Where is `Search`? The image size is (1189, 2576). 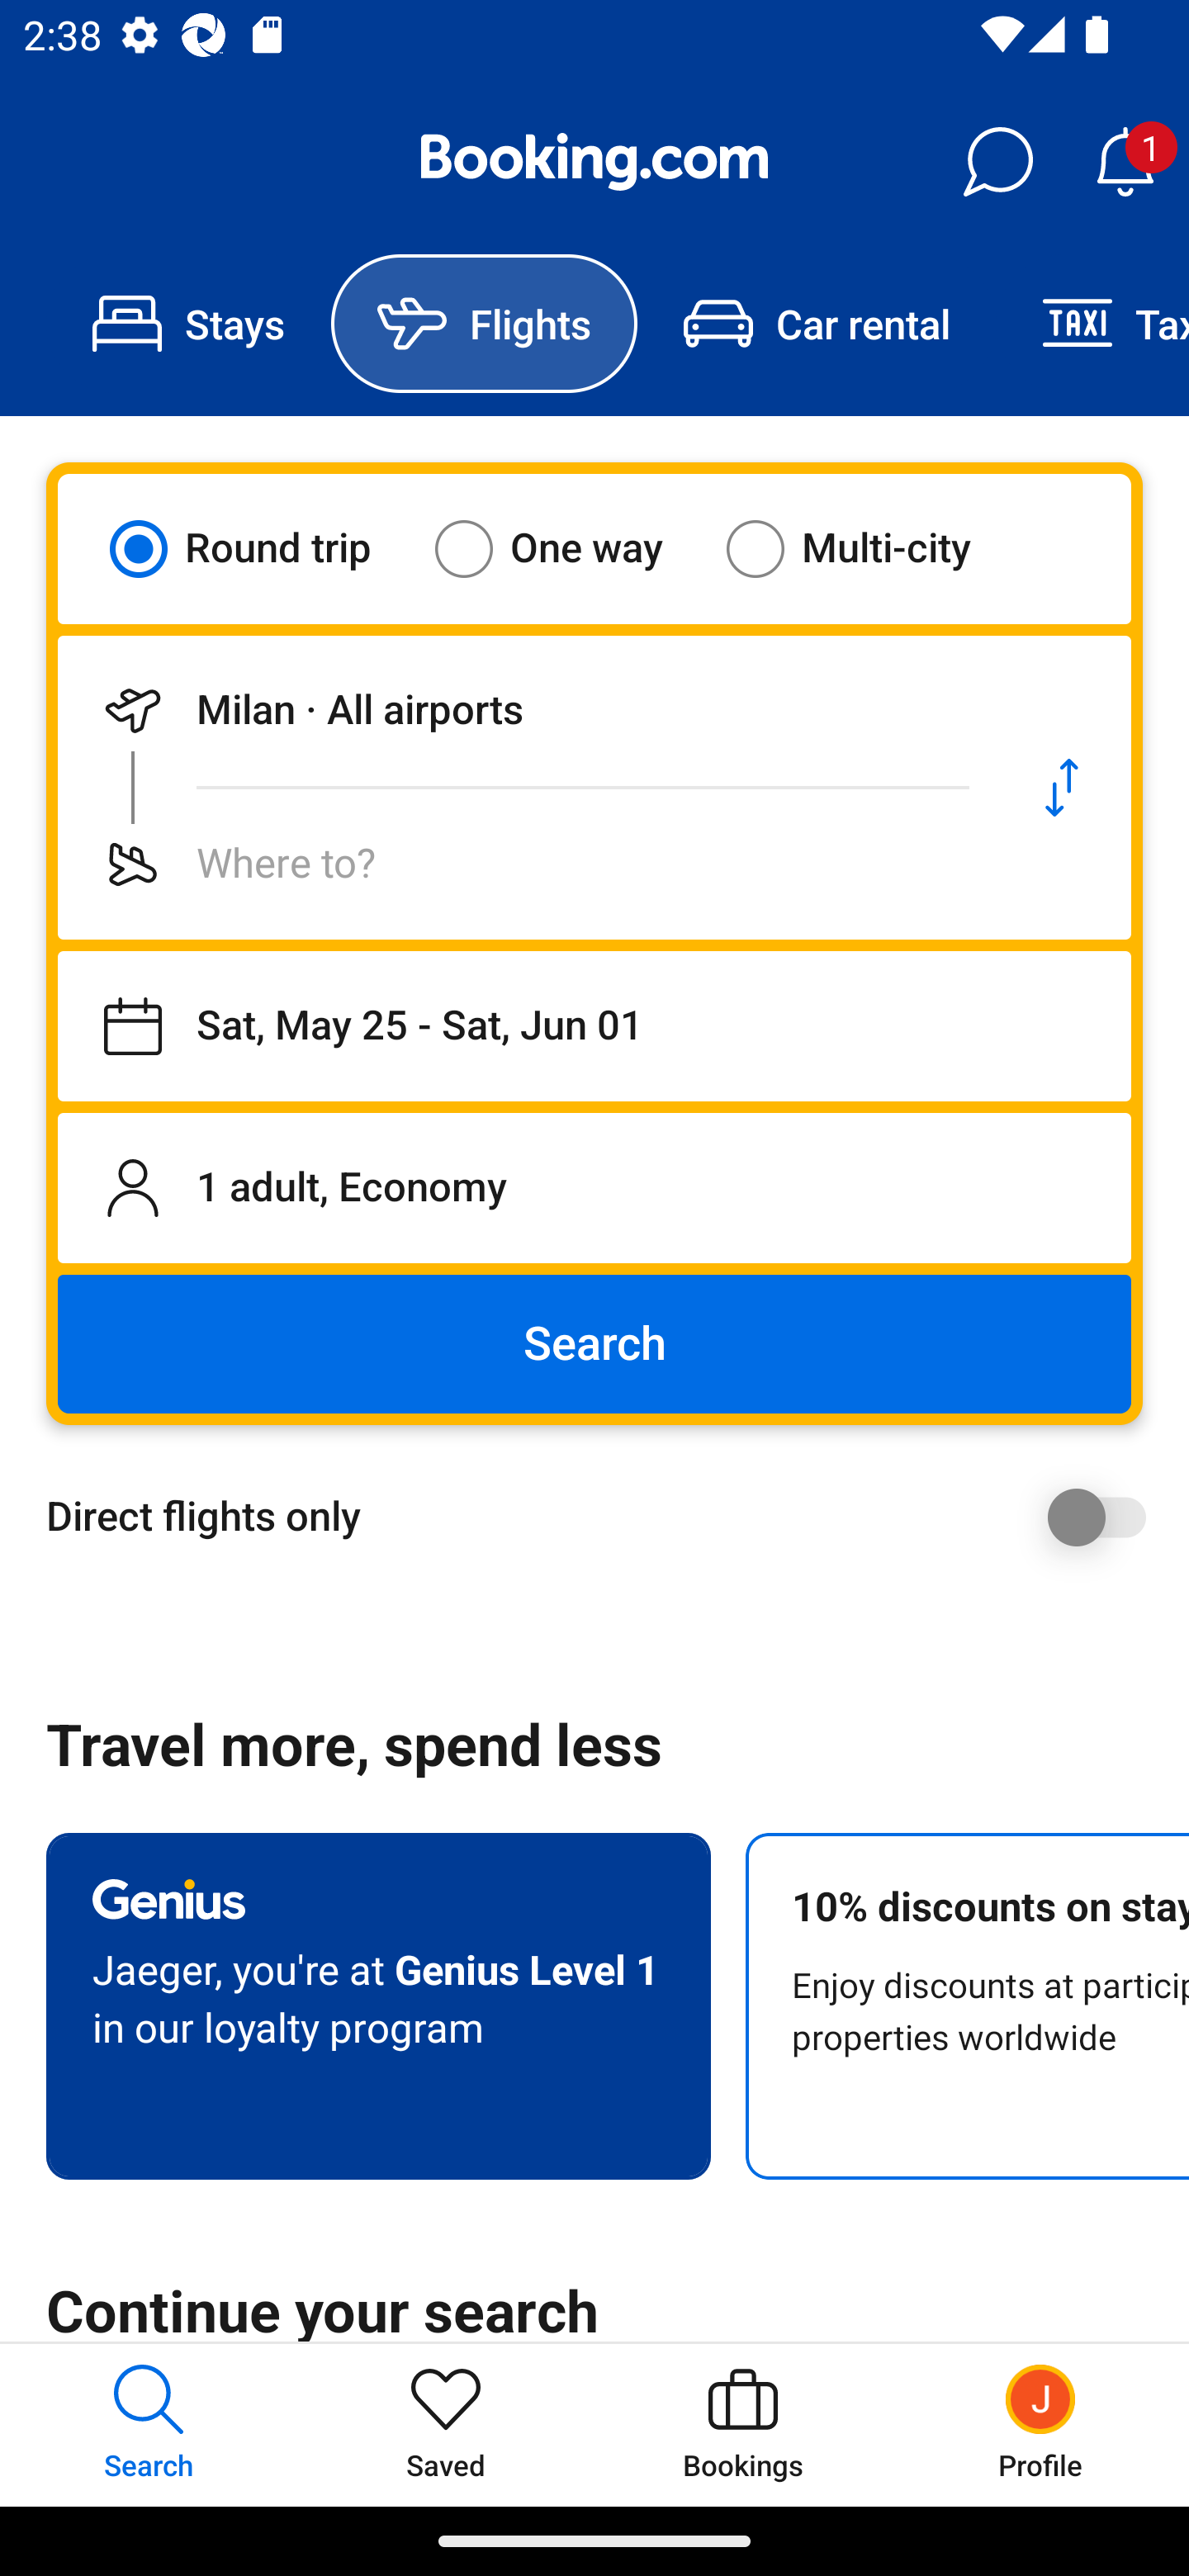 Search is located at coordinates (594, 1344).